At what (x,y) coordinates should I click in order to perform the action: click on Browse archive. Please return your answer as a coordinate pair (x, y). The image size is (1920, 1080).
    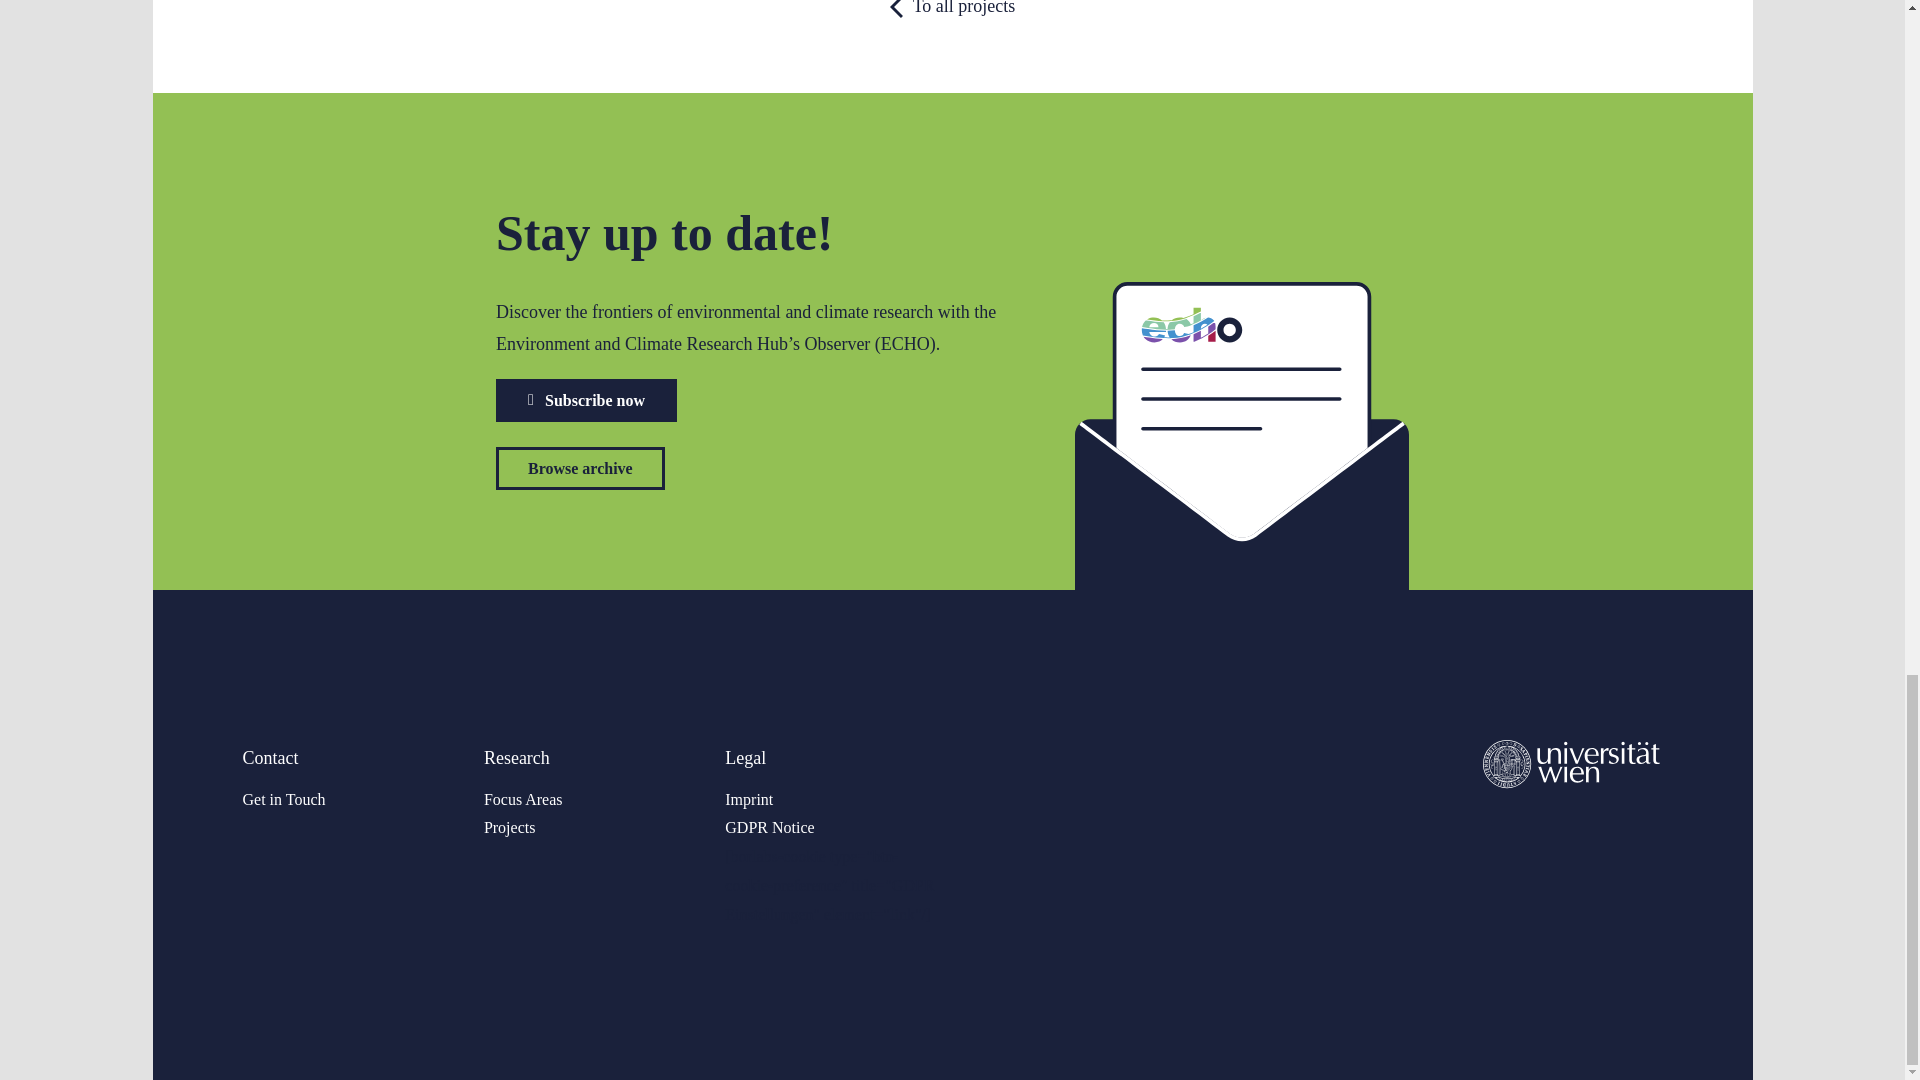
    Looking at the image, I should click on (580, 468).